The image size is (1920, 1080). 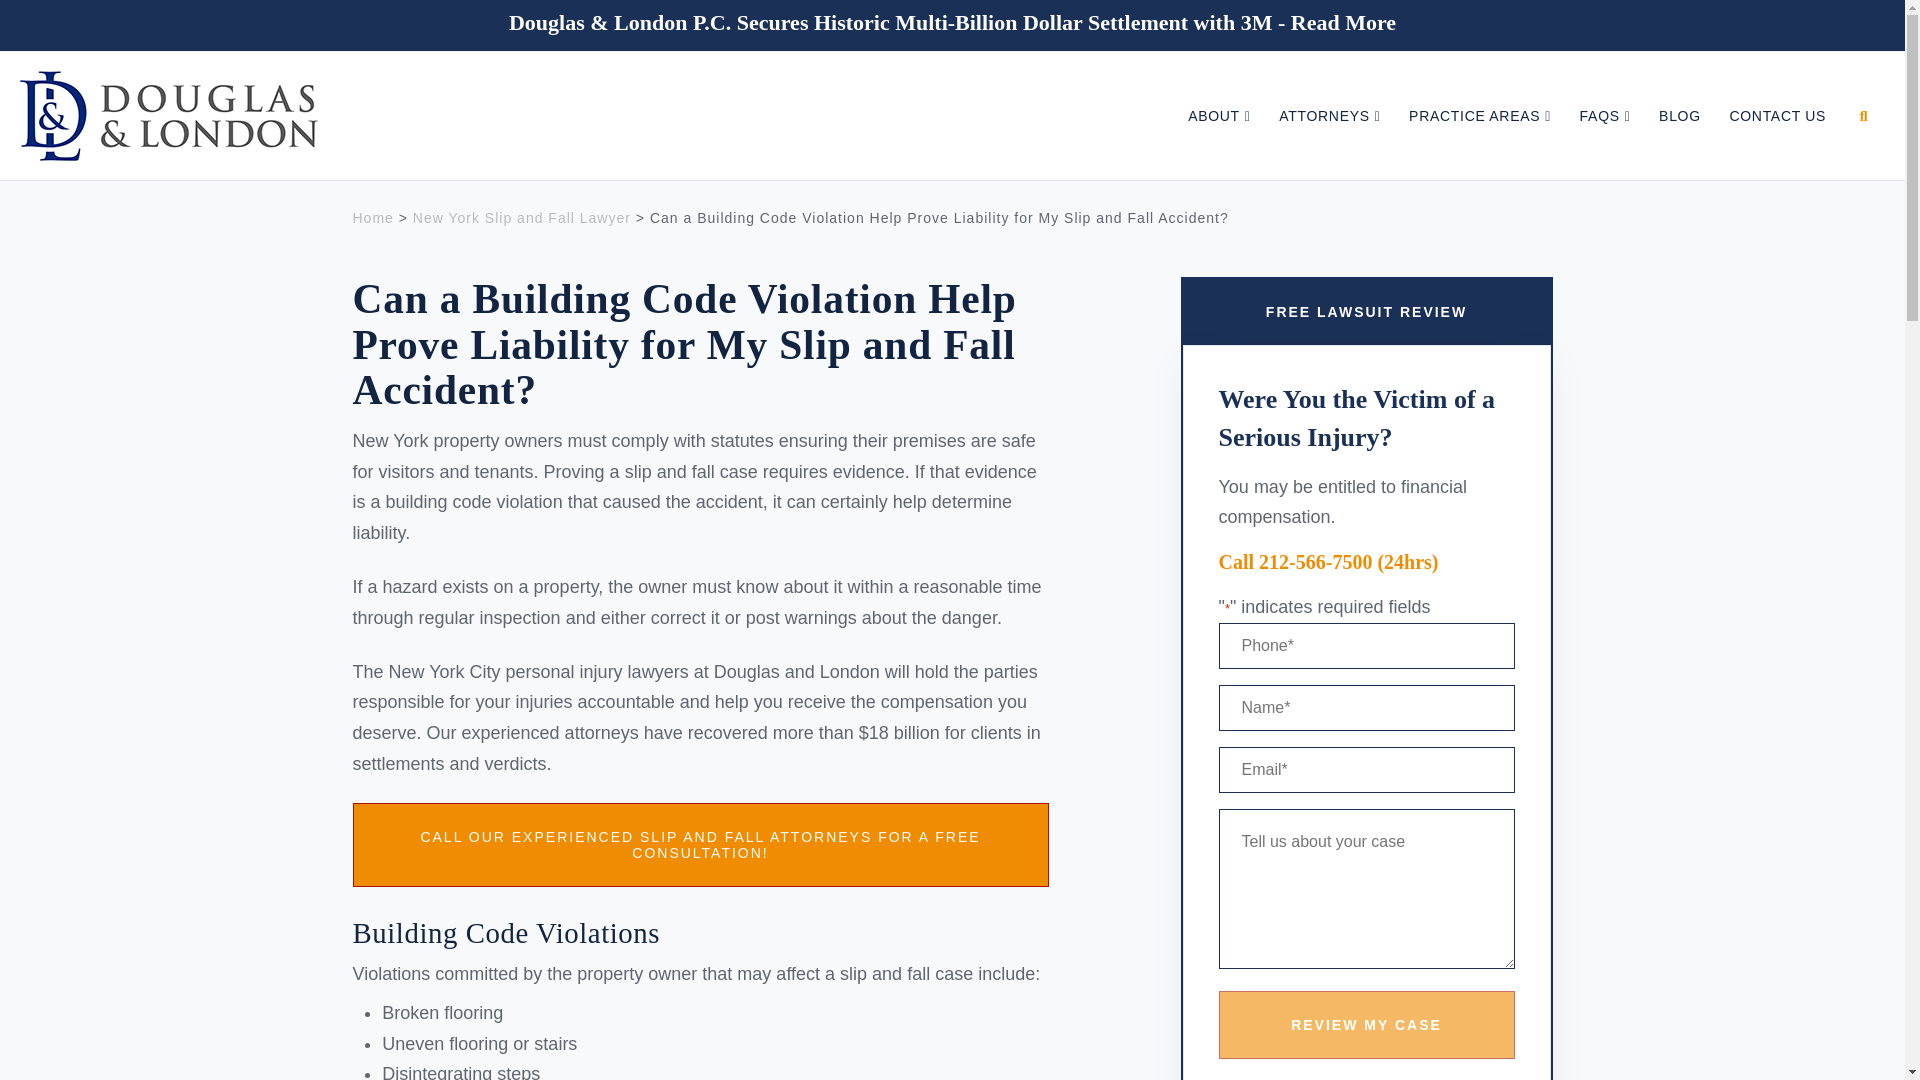 I want to click on Read More, so click(x=1342, y=22).